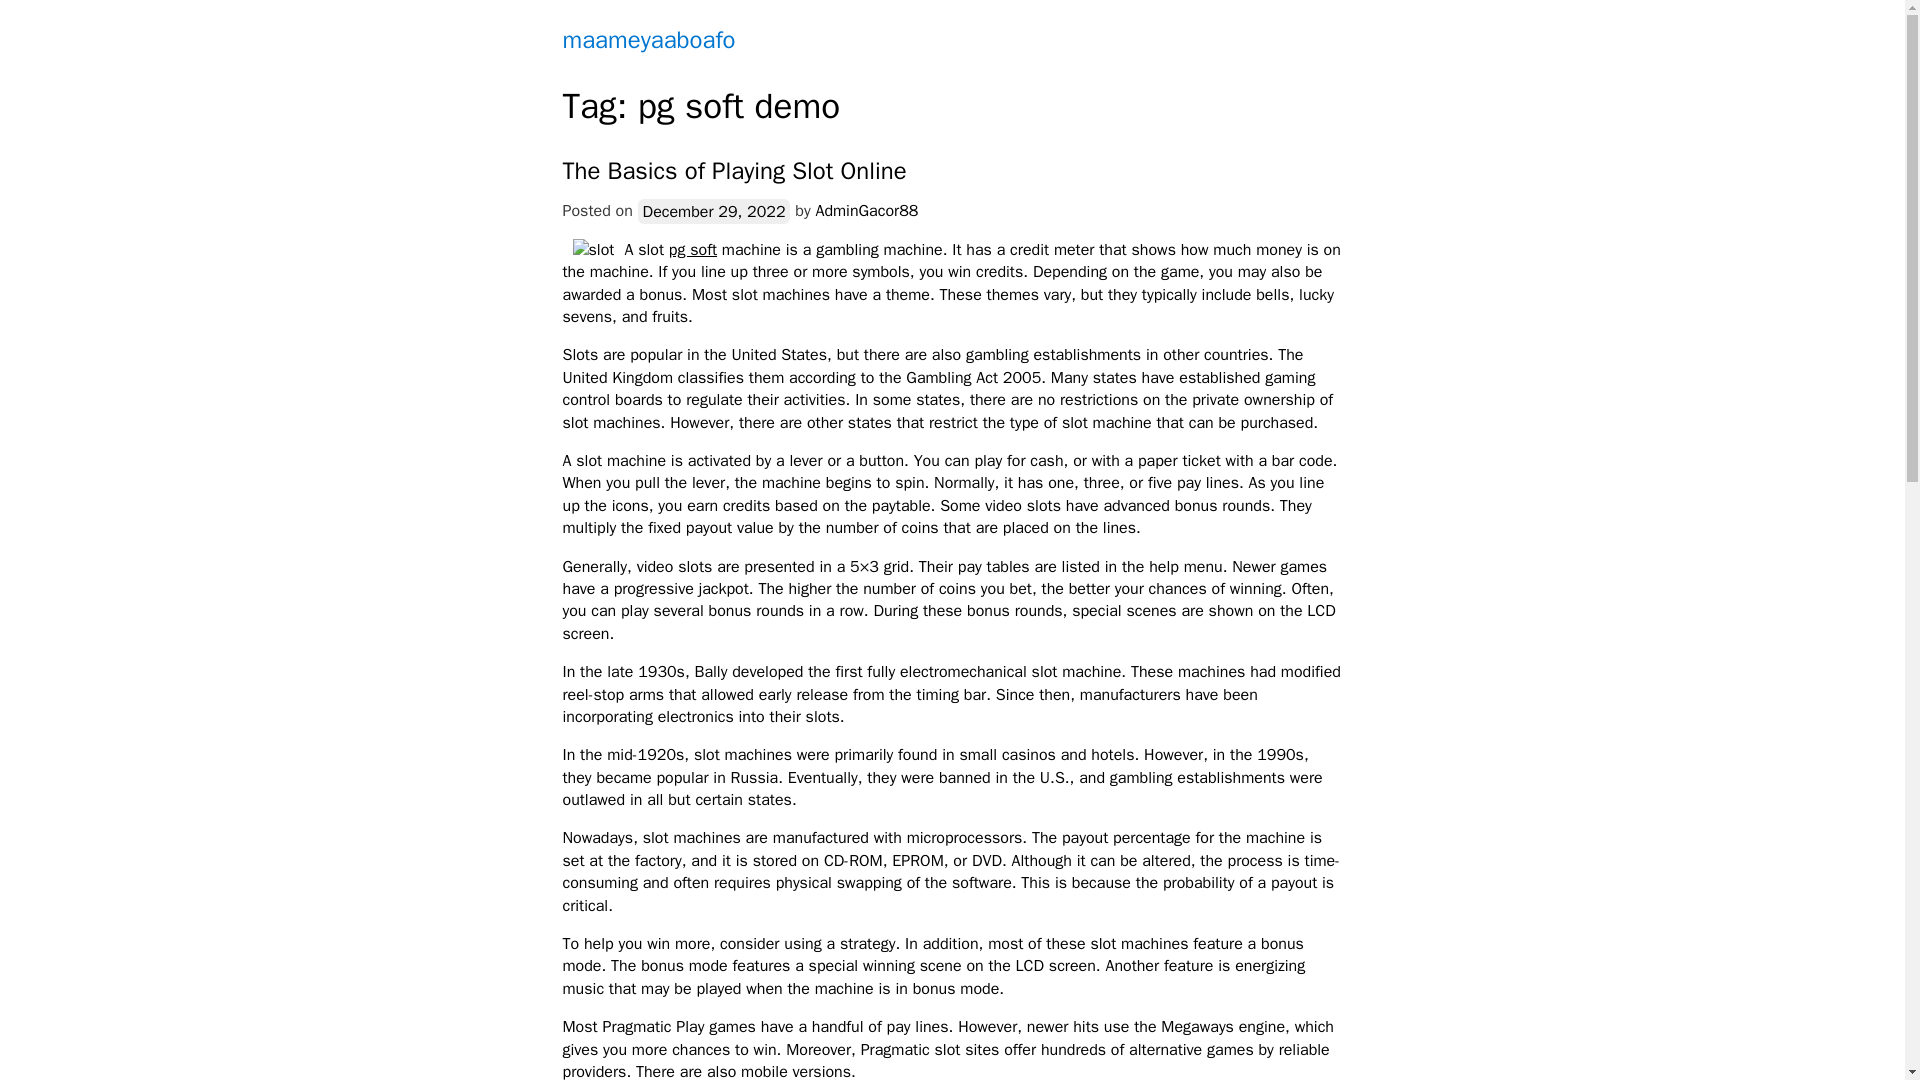 The image size is (1920, 1080). What do you see at coordinates (692, 250) in the screenshot?
I see `pg soft` at bounding box center [692, 250].